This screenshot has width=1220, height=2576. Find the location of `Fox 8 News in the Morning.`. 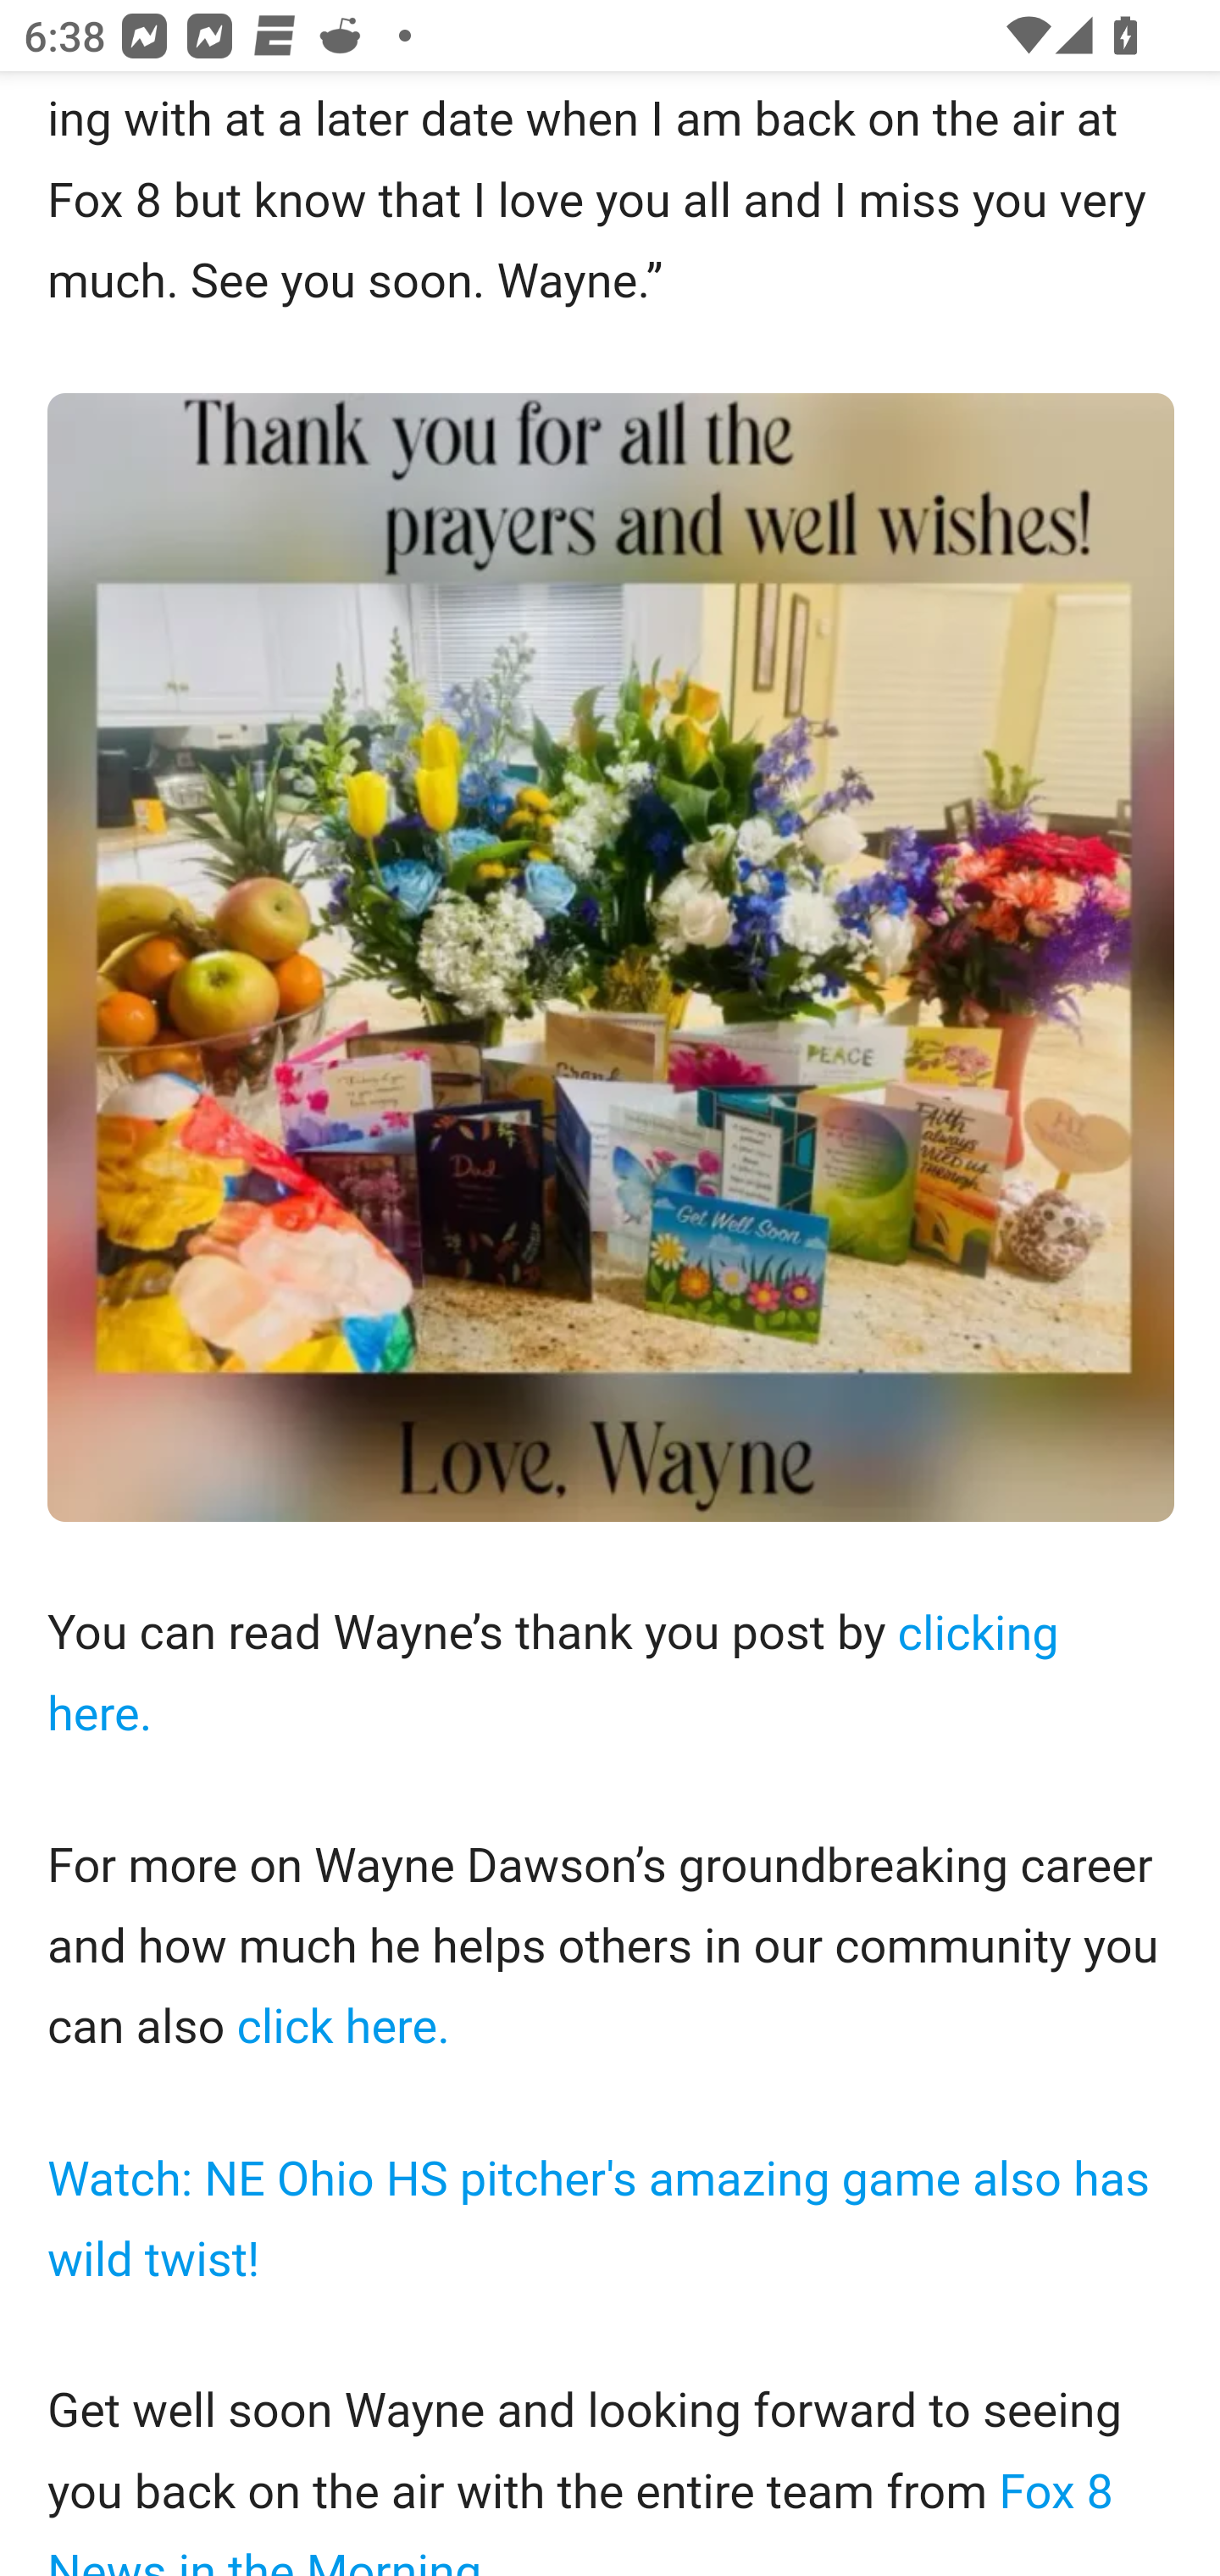

Fox 8 News in the Morning. is located at coordinates (581, 2515).